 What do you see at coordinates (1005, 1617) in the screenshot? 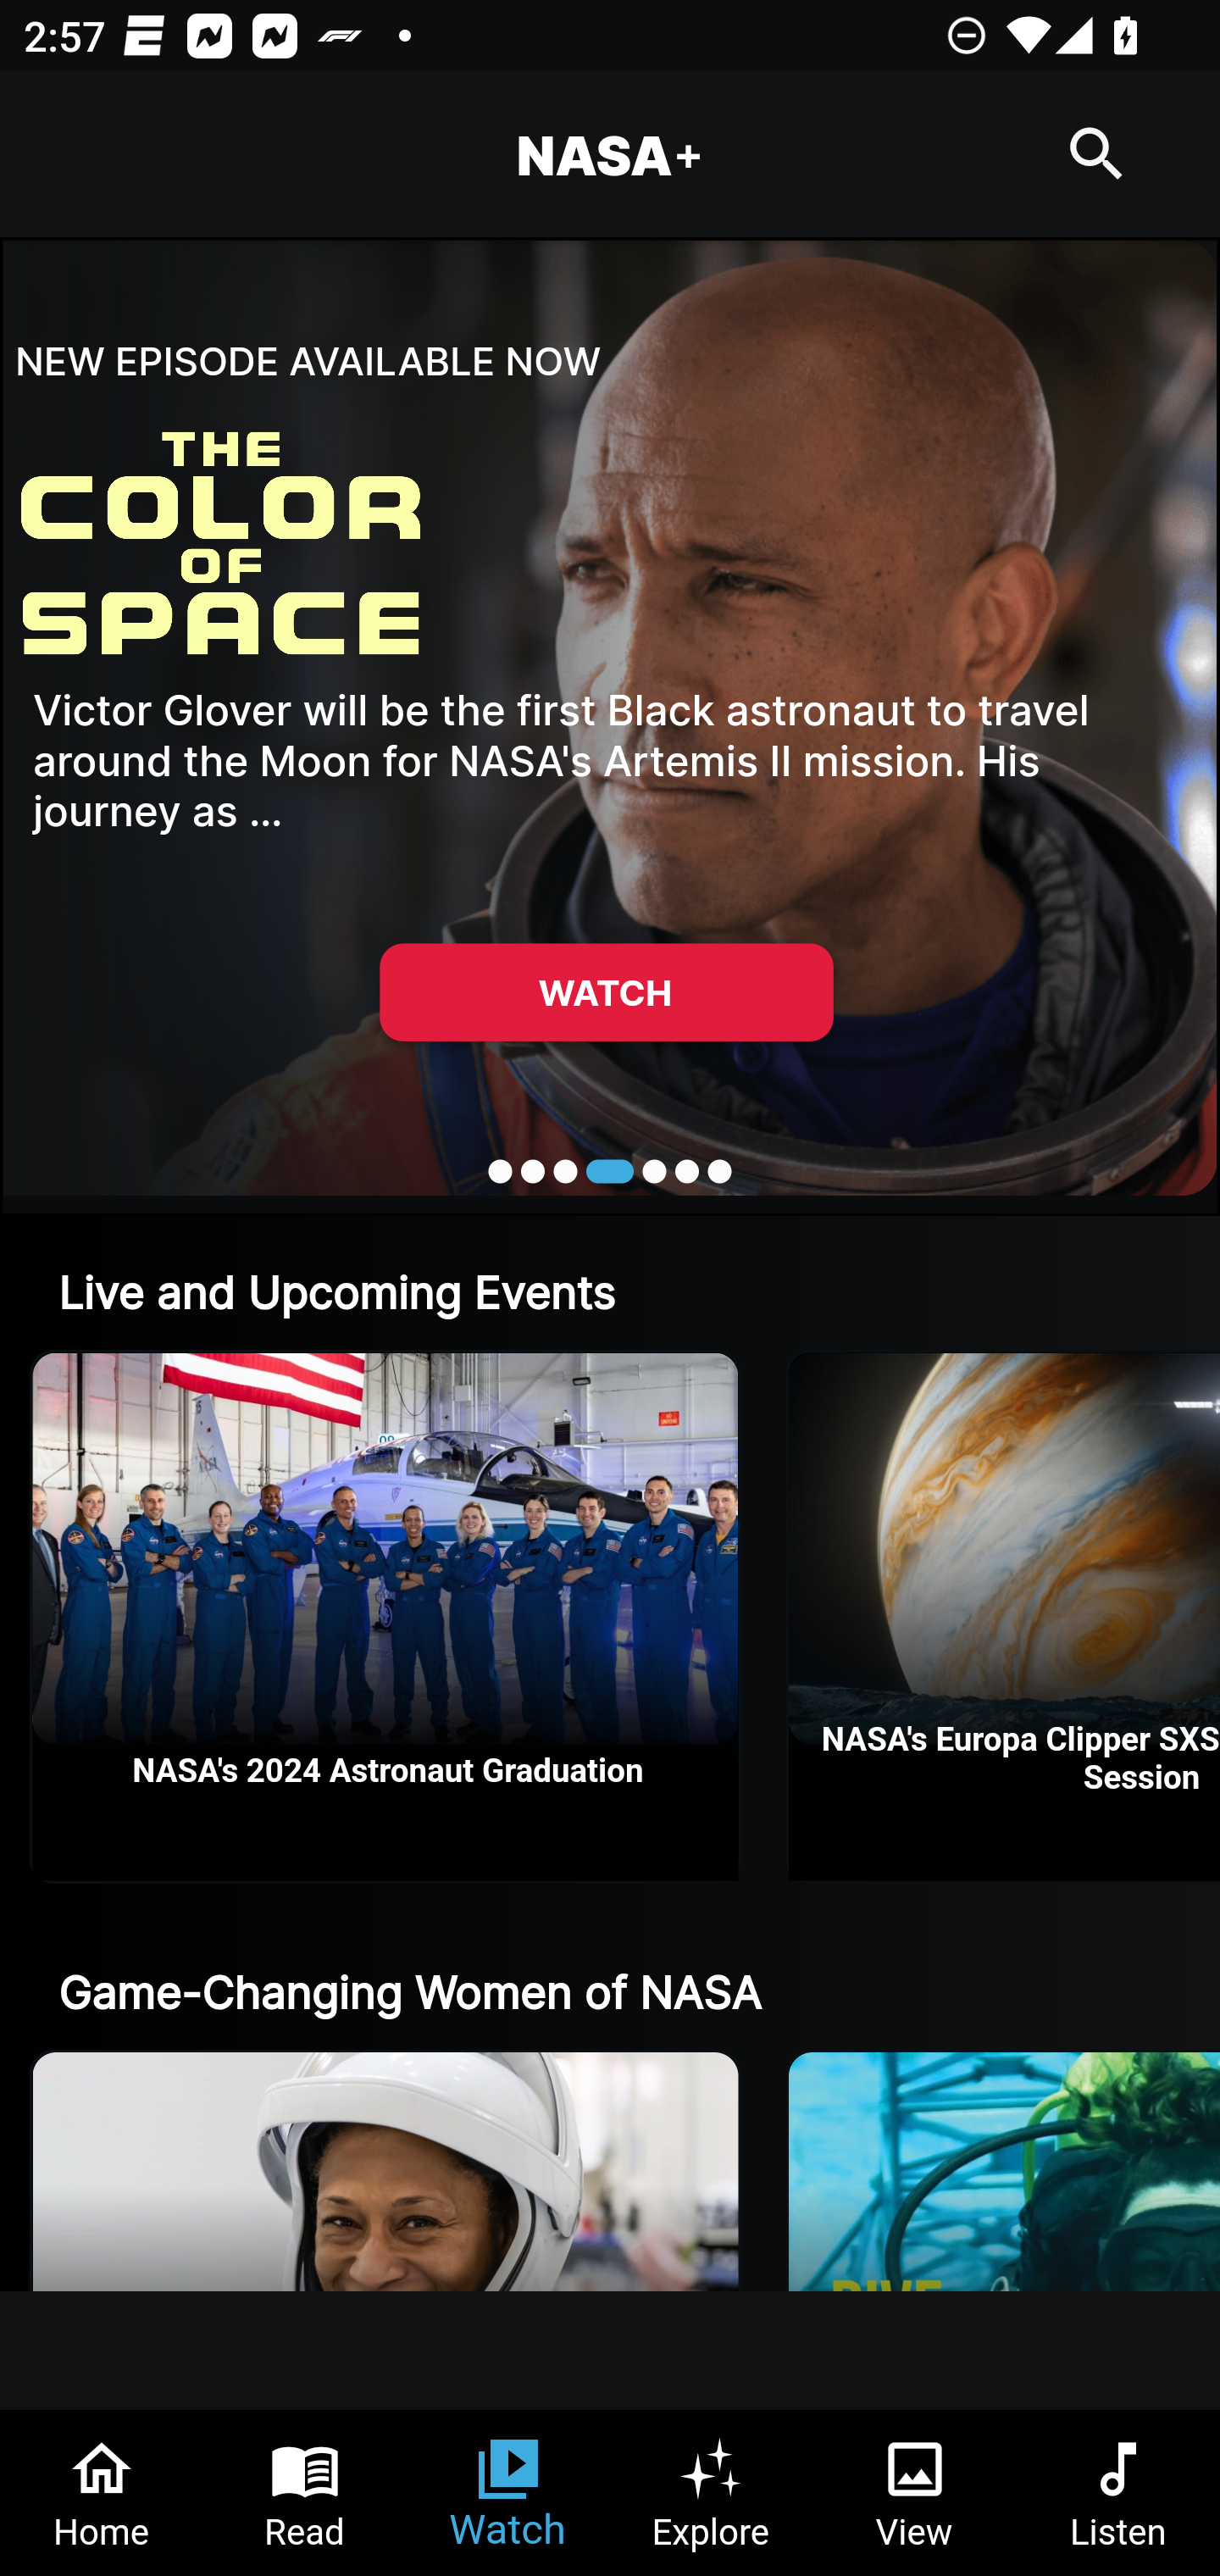
I see `NASA's Europa Clipper SXSW 2024 Opening Session` at bounding box center [1005, 1617].